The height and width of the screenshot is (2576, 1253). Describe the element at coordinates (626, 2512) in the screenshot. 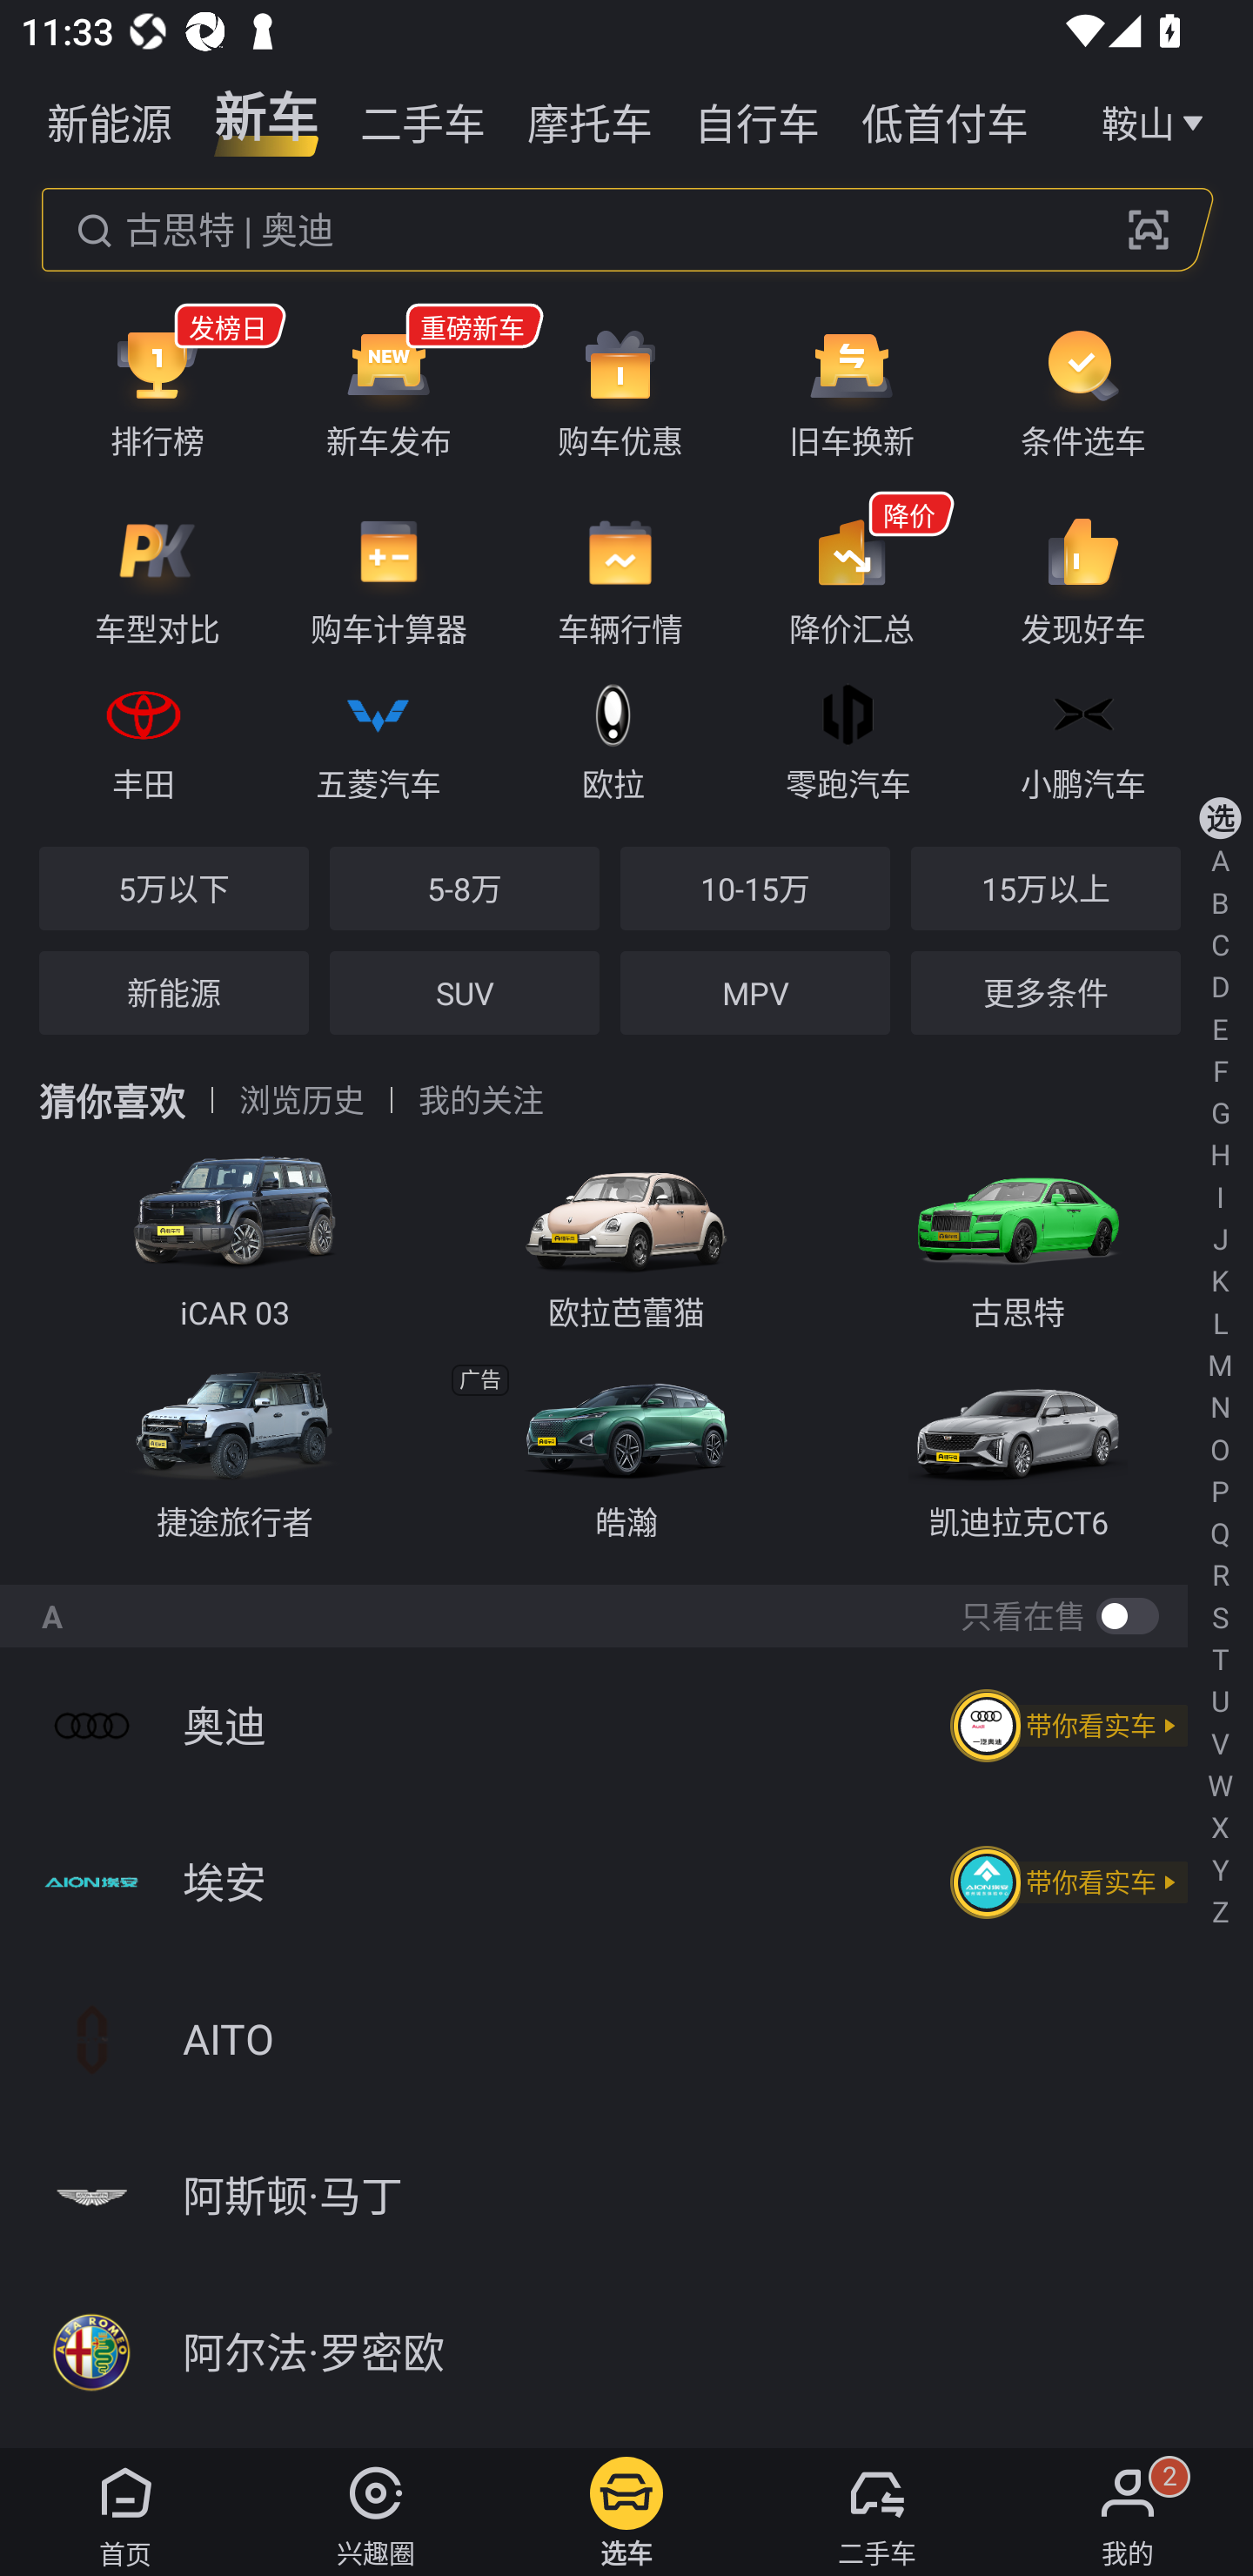

I see `选车` at that location.